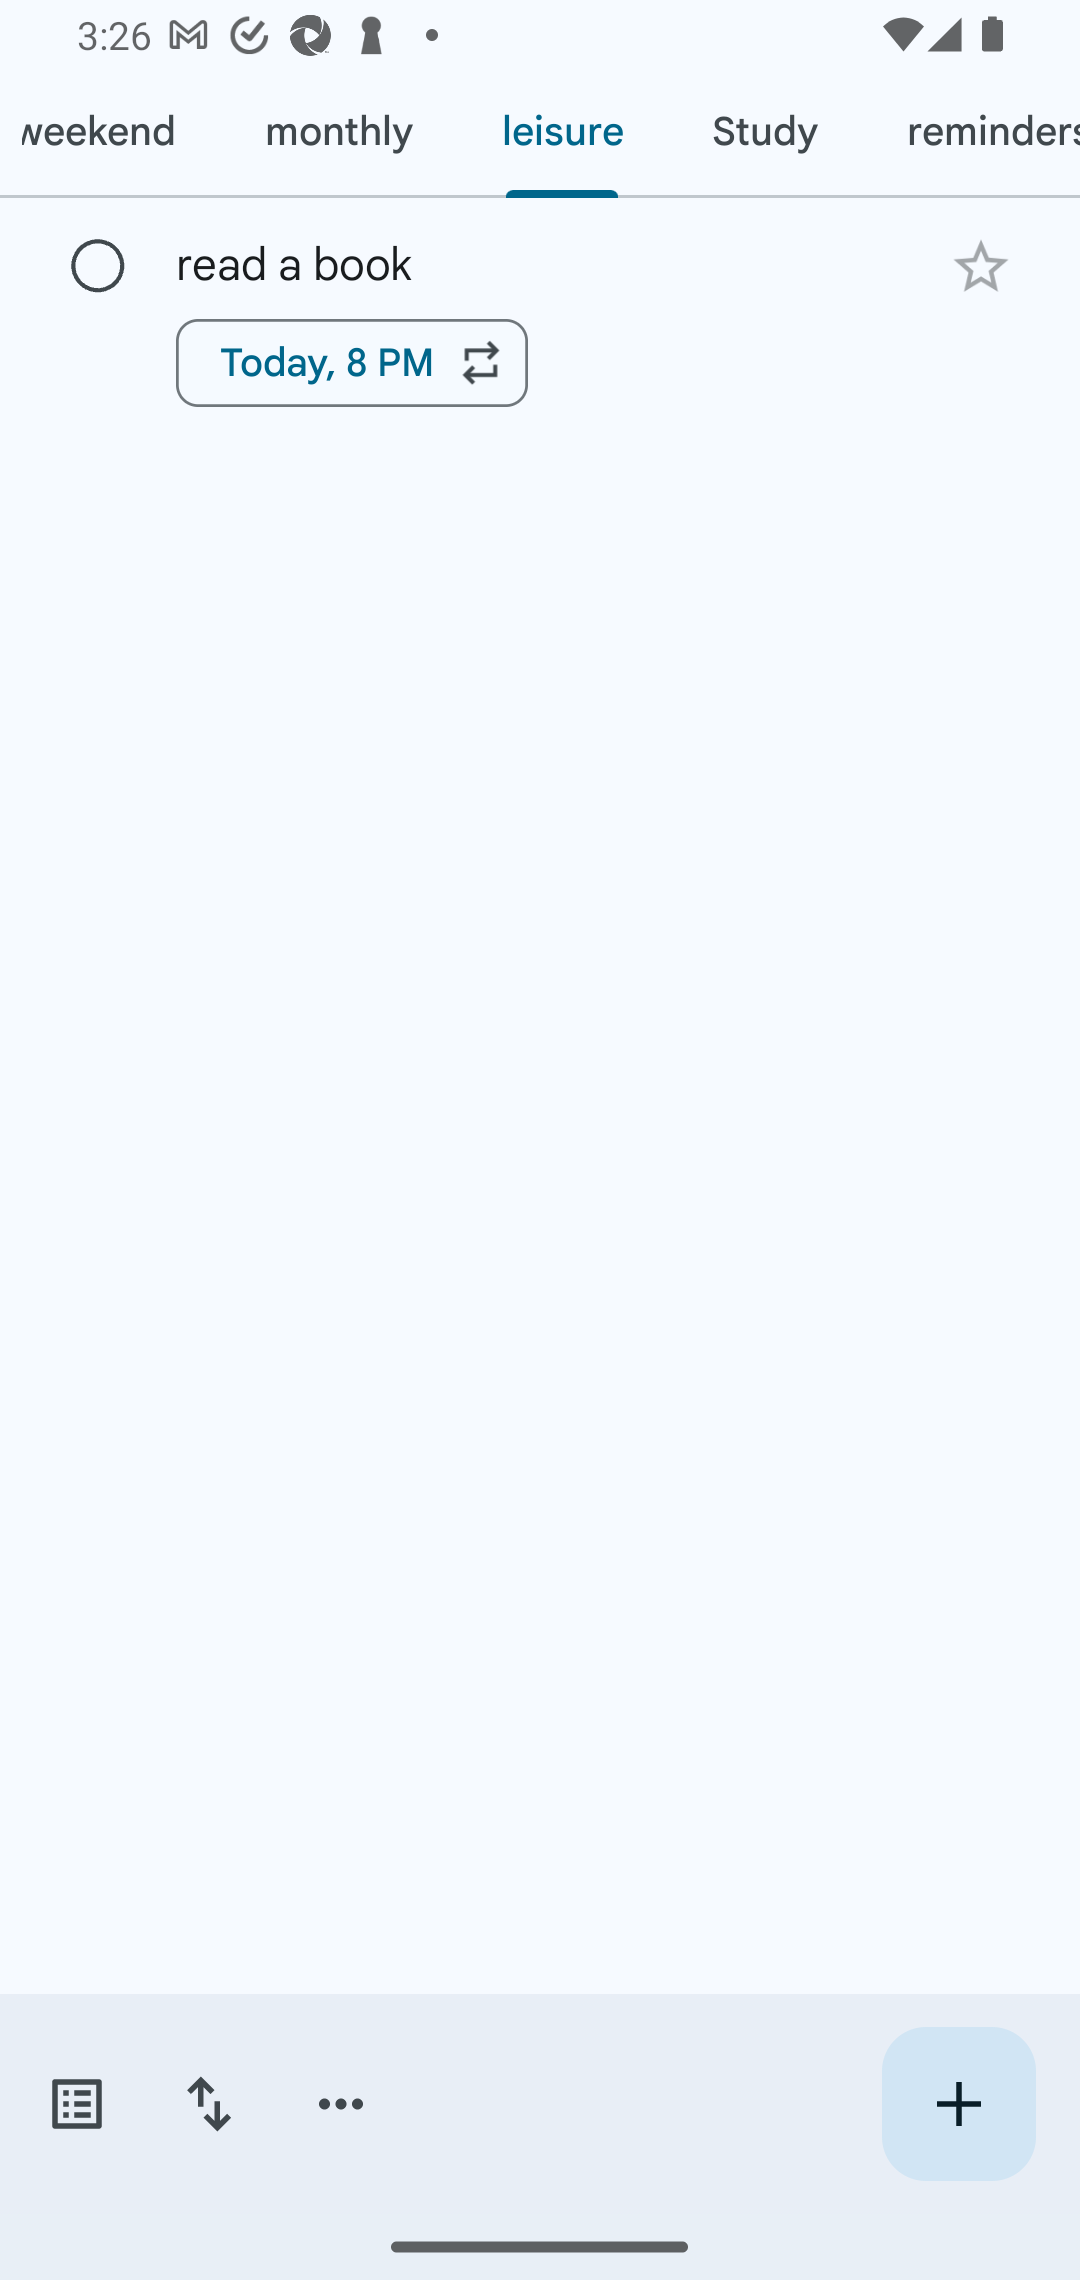  I want to click on monthly, so click(338, 132).